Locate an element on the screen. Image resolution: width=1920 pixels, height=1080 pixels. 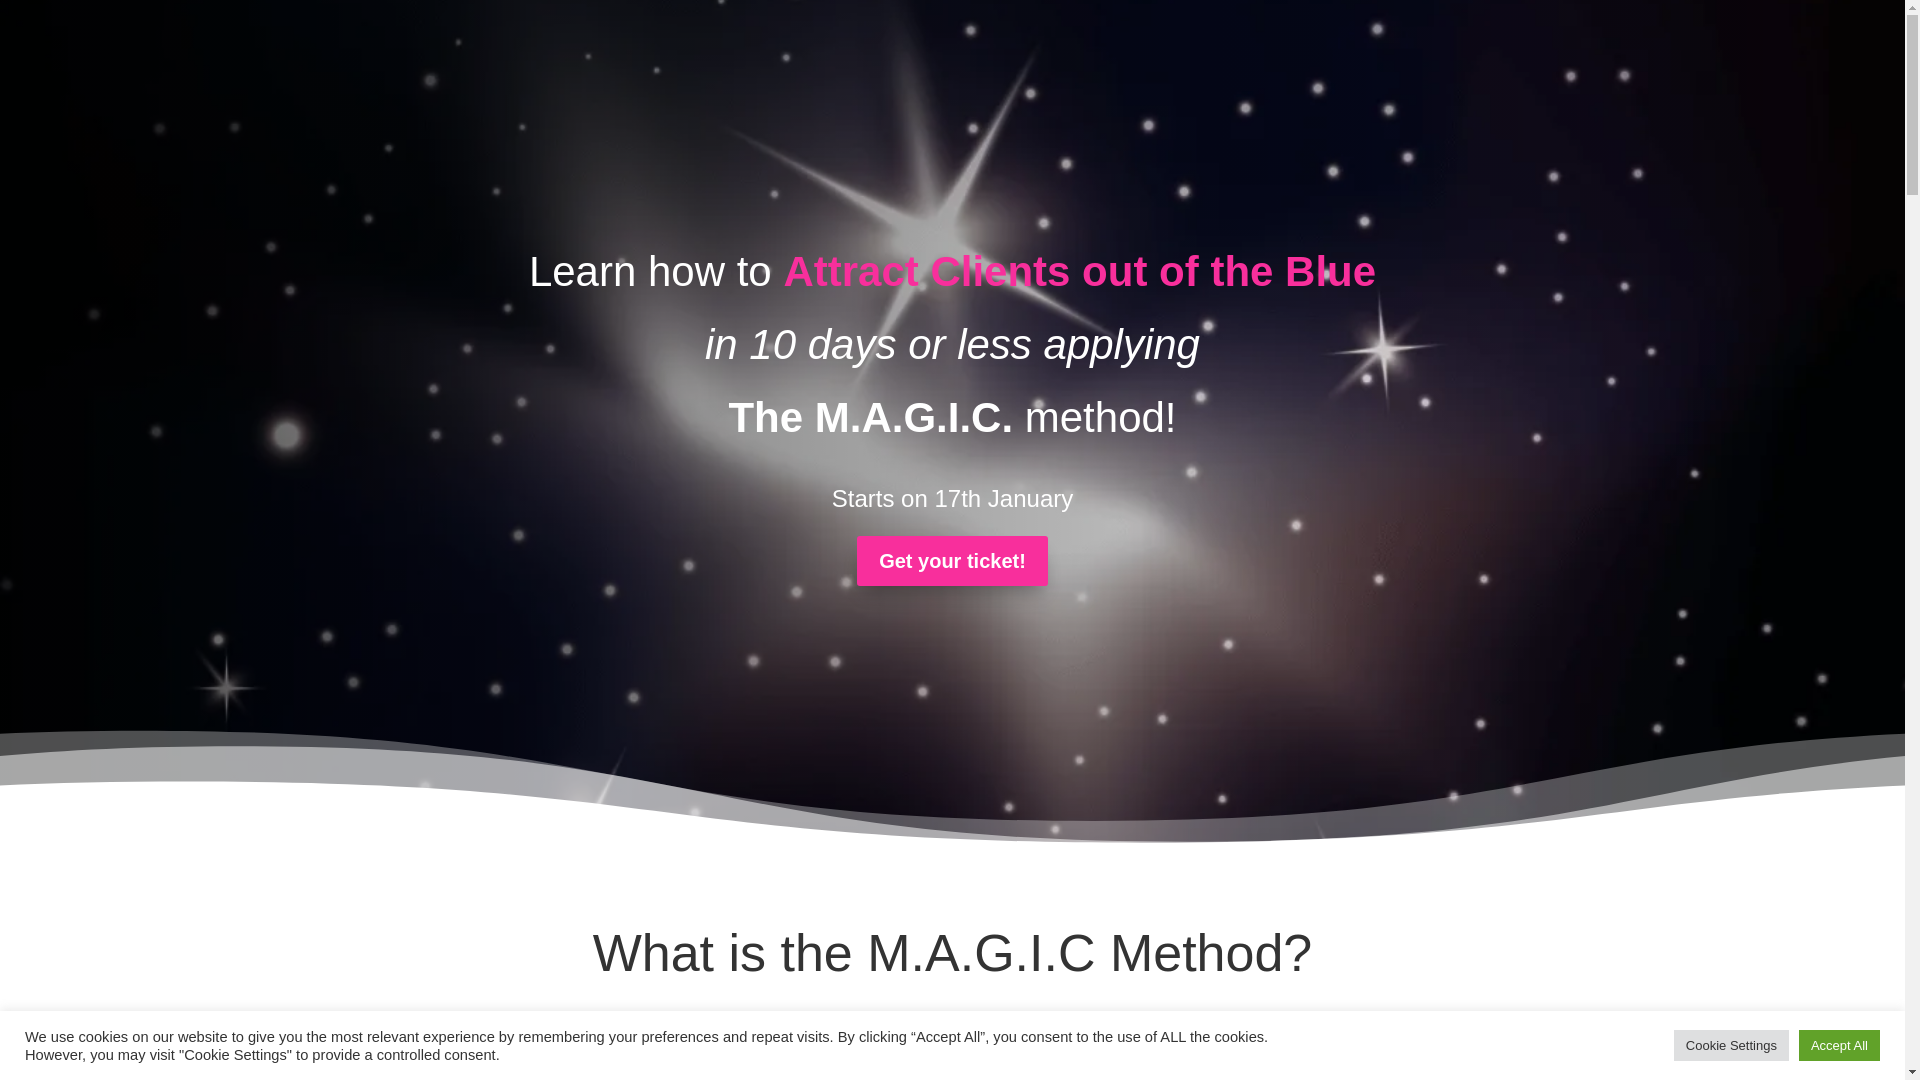
Accept All is located at coordinates (1839, 1045).